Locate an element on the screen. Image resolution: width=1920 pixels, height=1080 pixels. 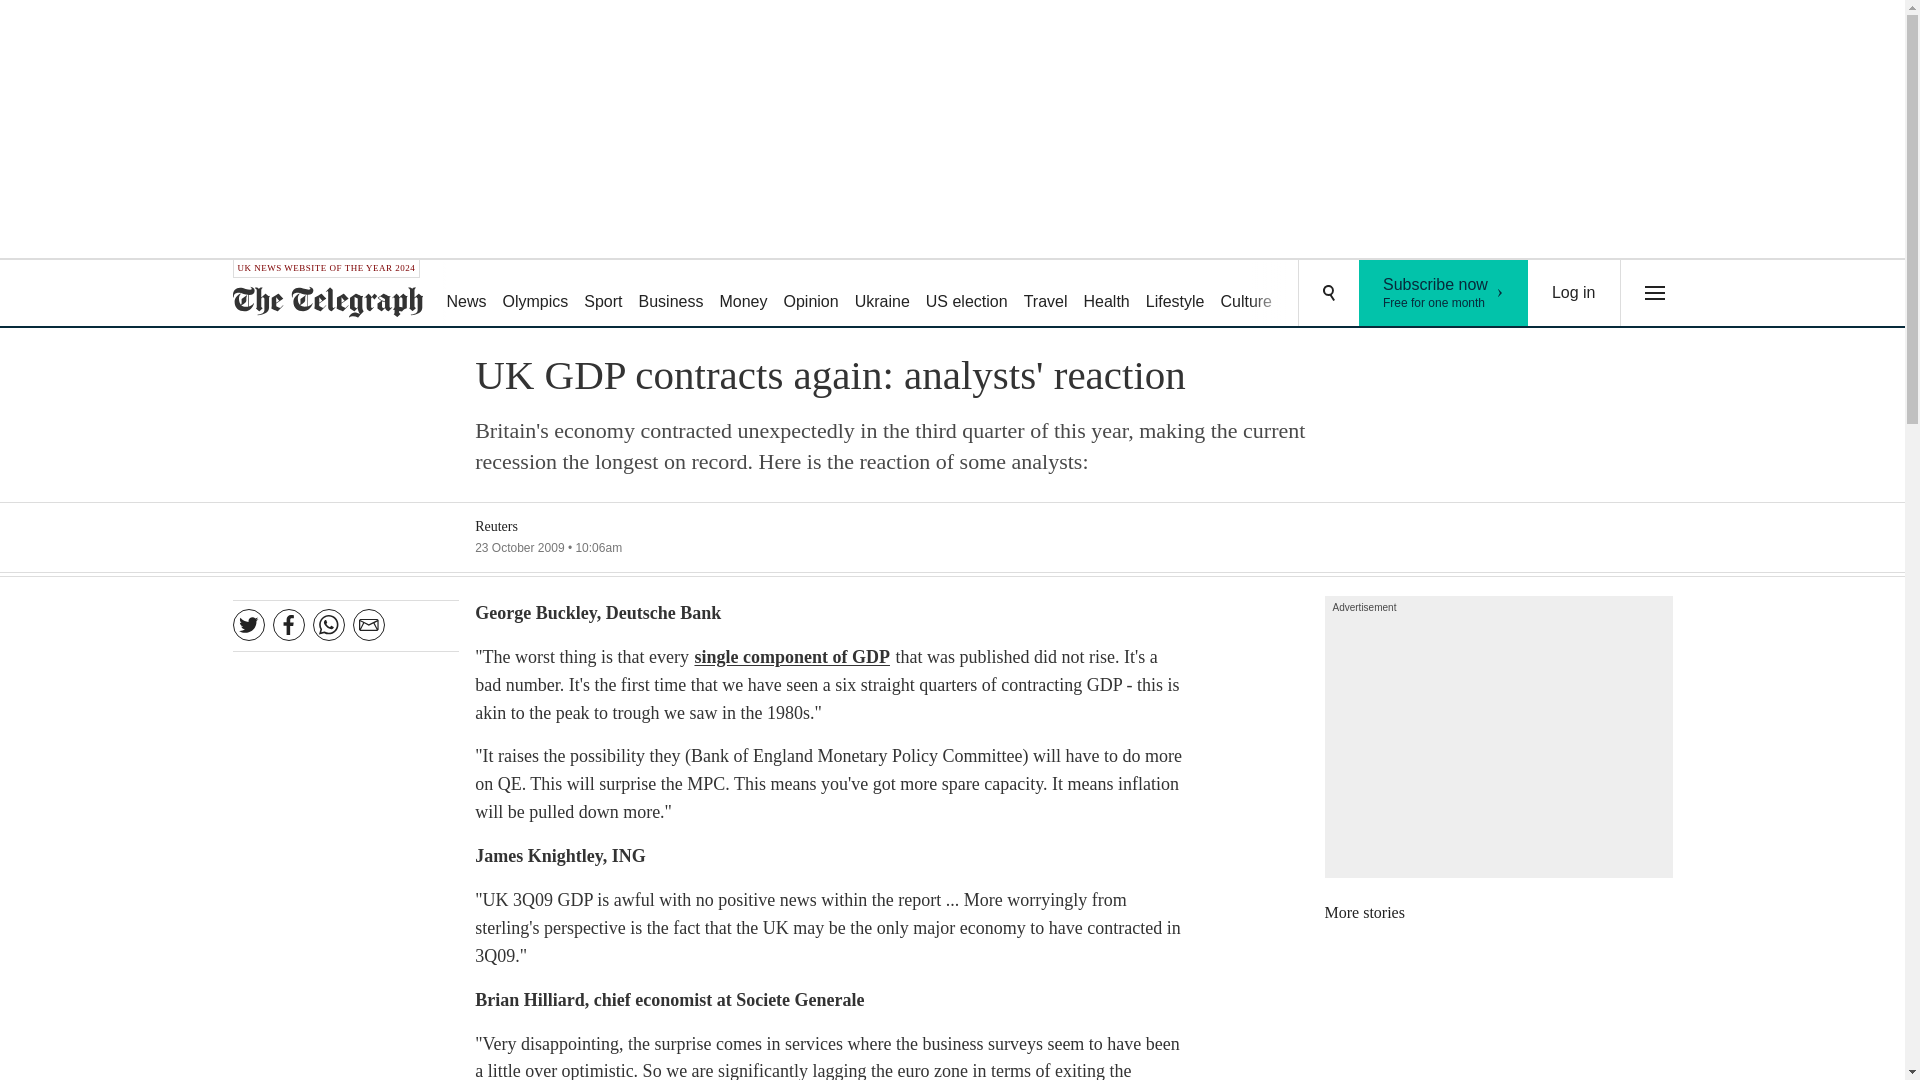
Ukraine is located at coordinates (882, 294).